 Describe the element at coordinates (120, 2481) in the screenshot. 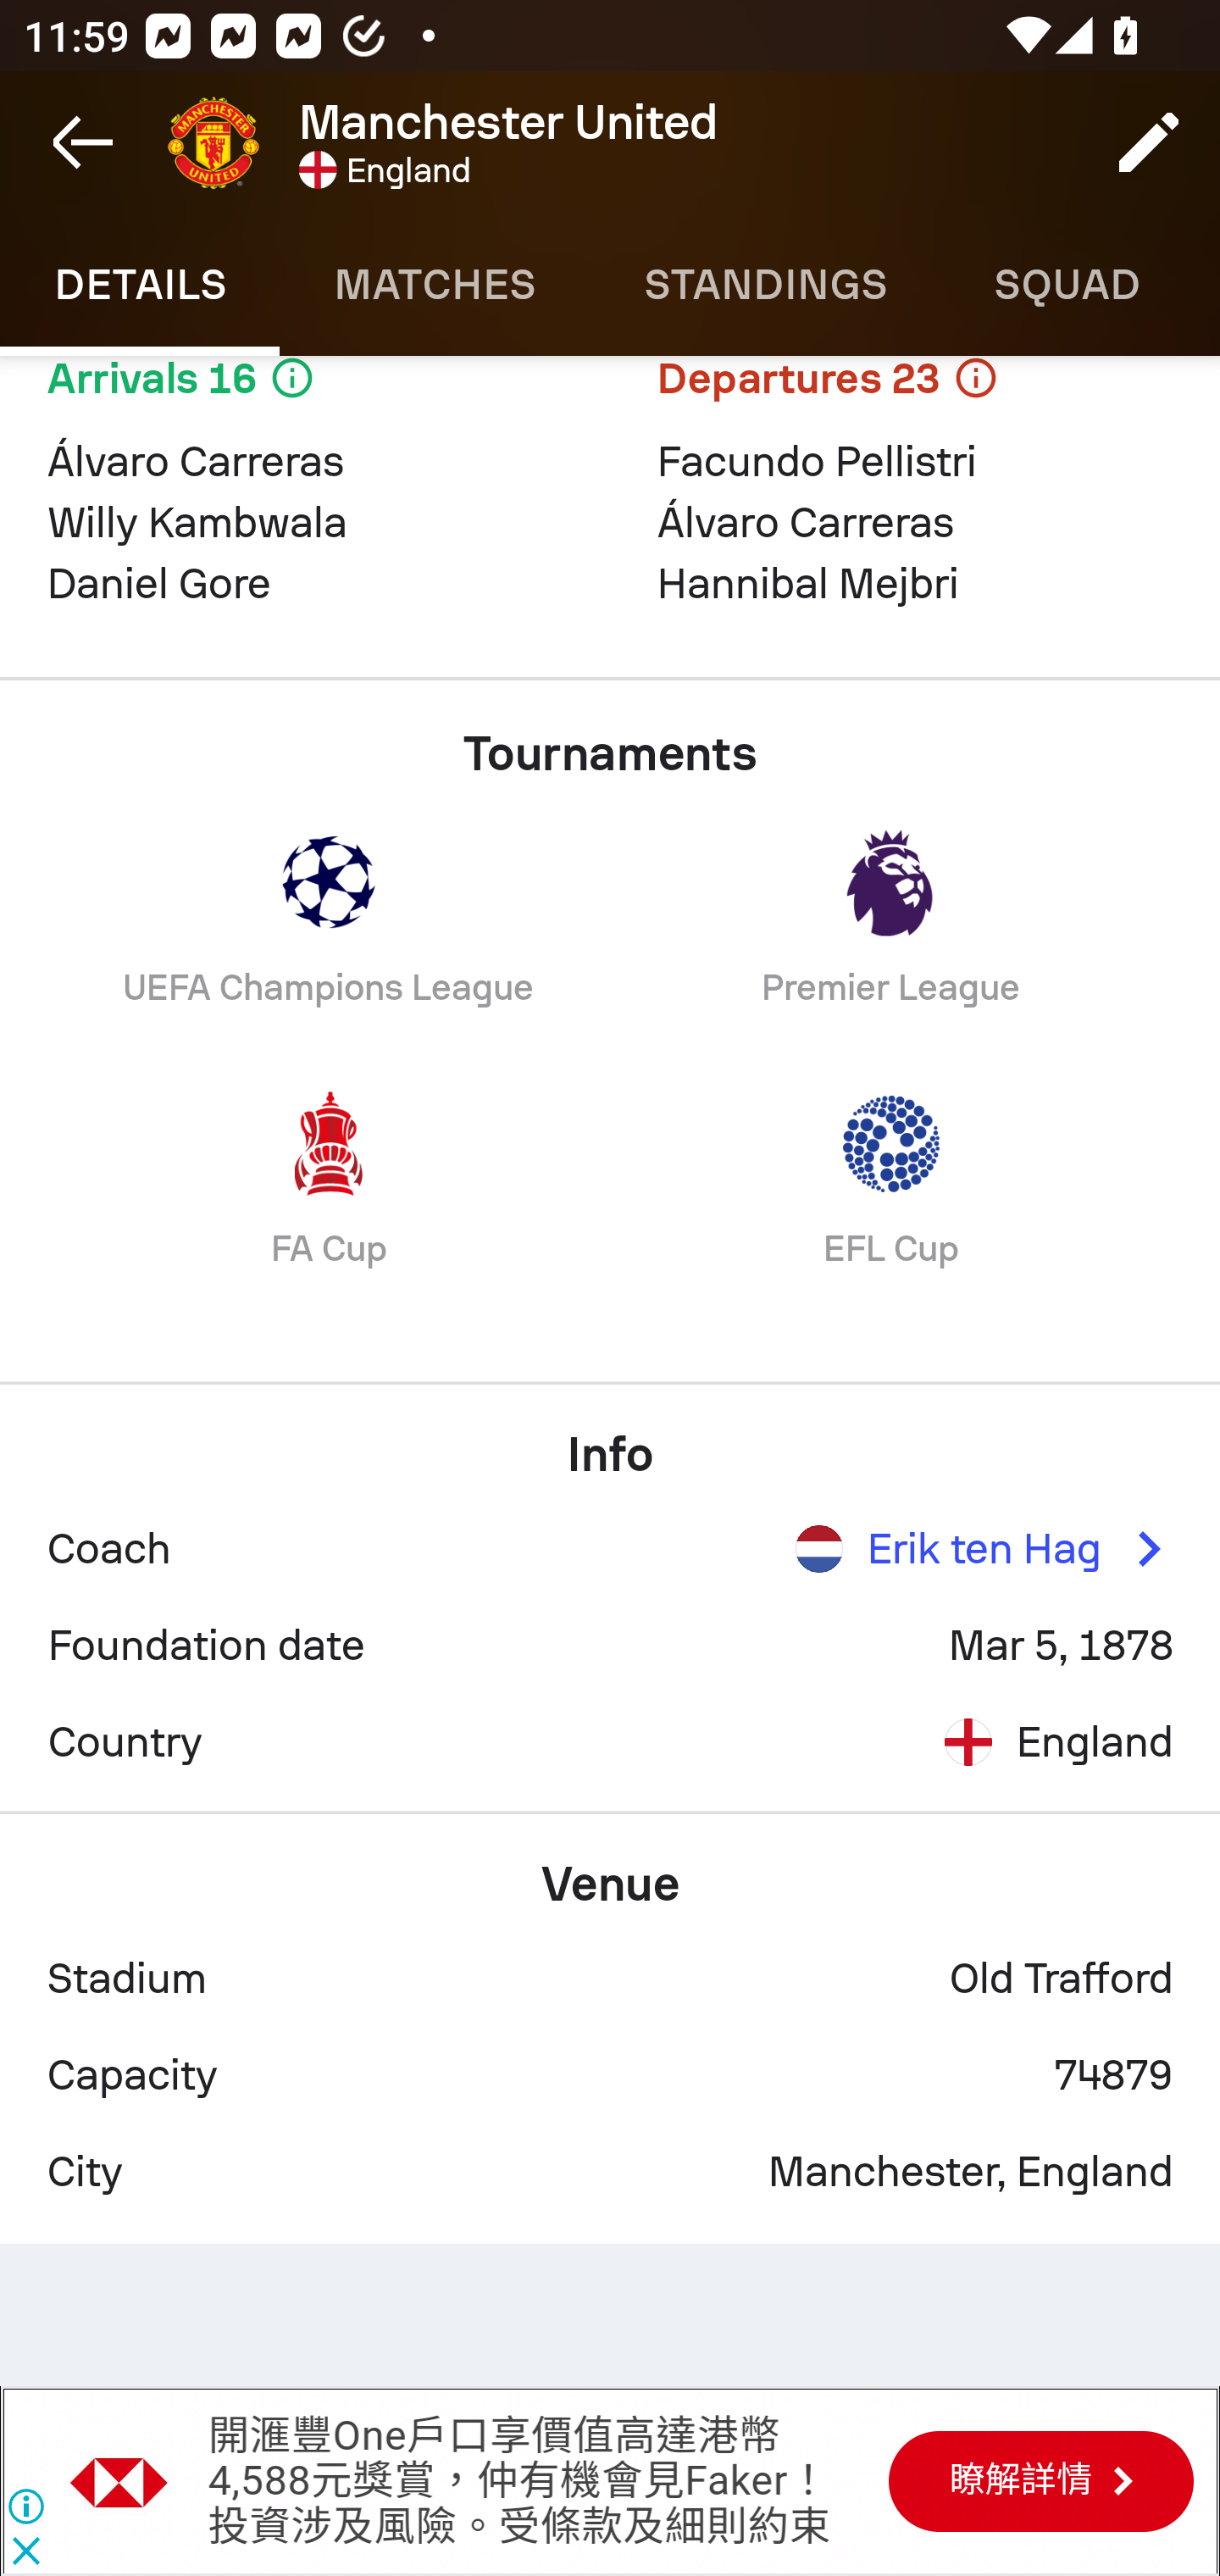

I see `滙豐` at that location.